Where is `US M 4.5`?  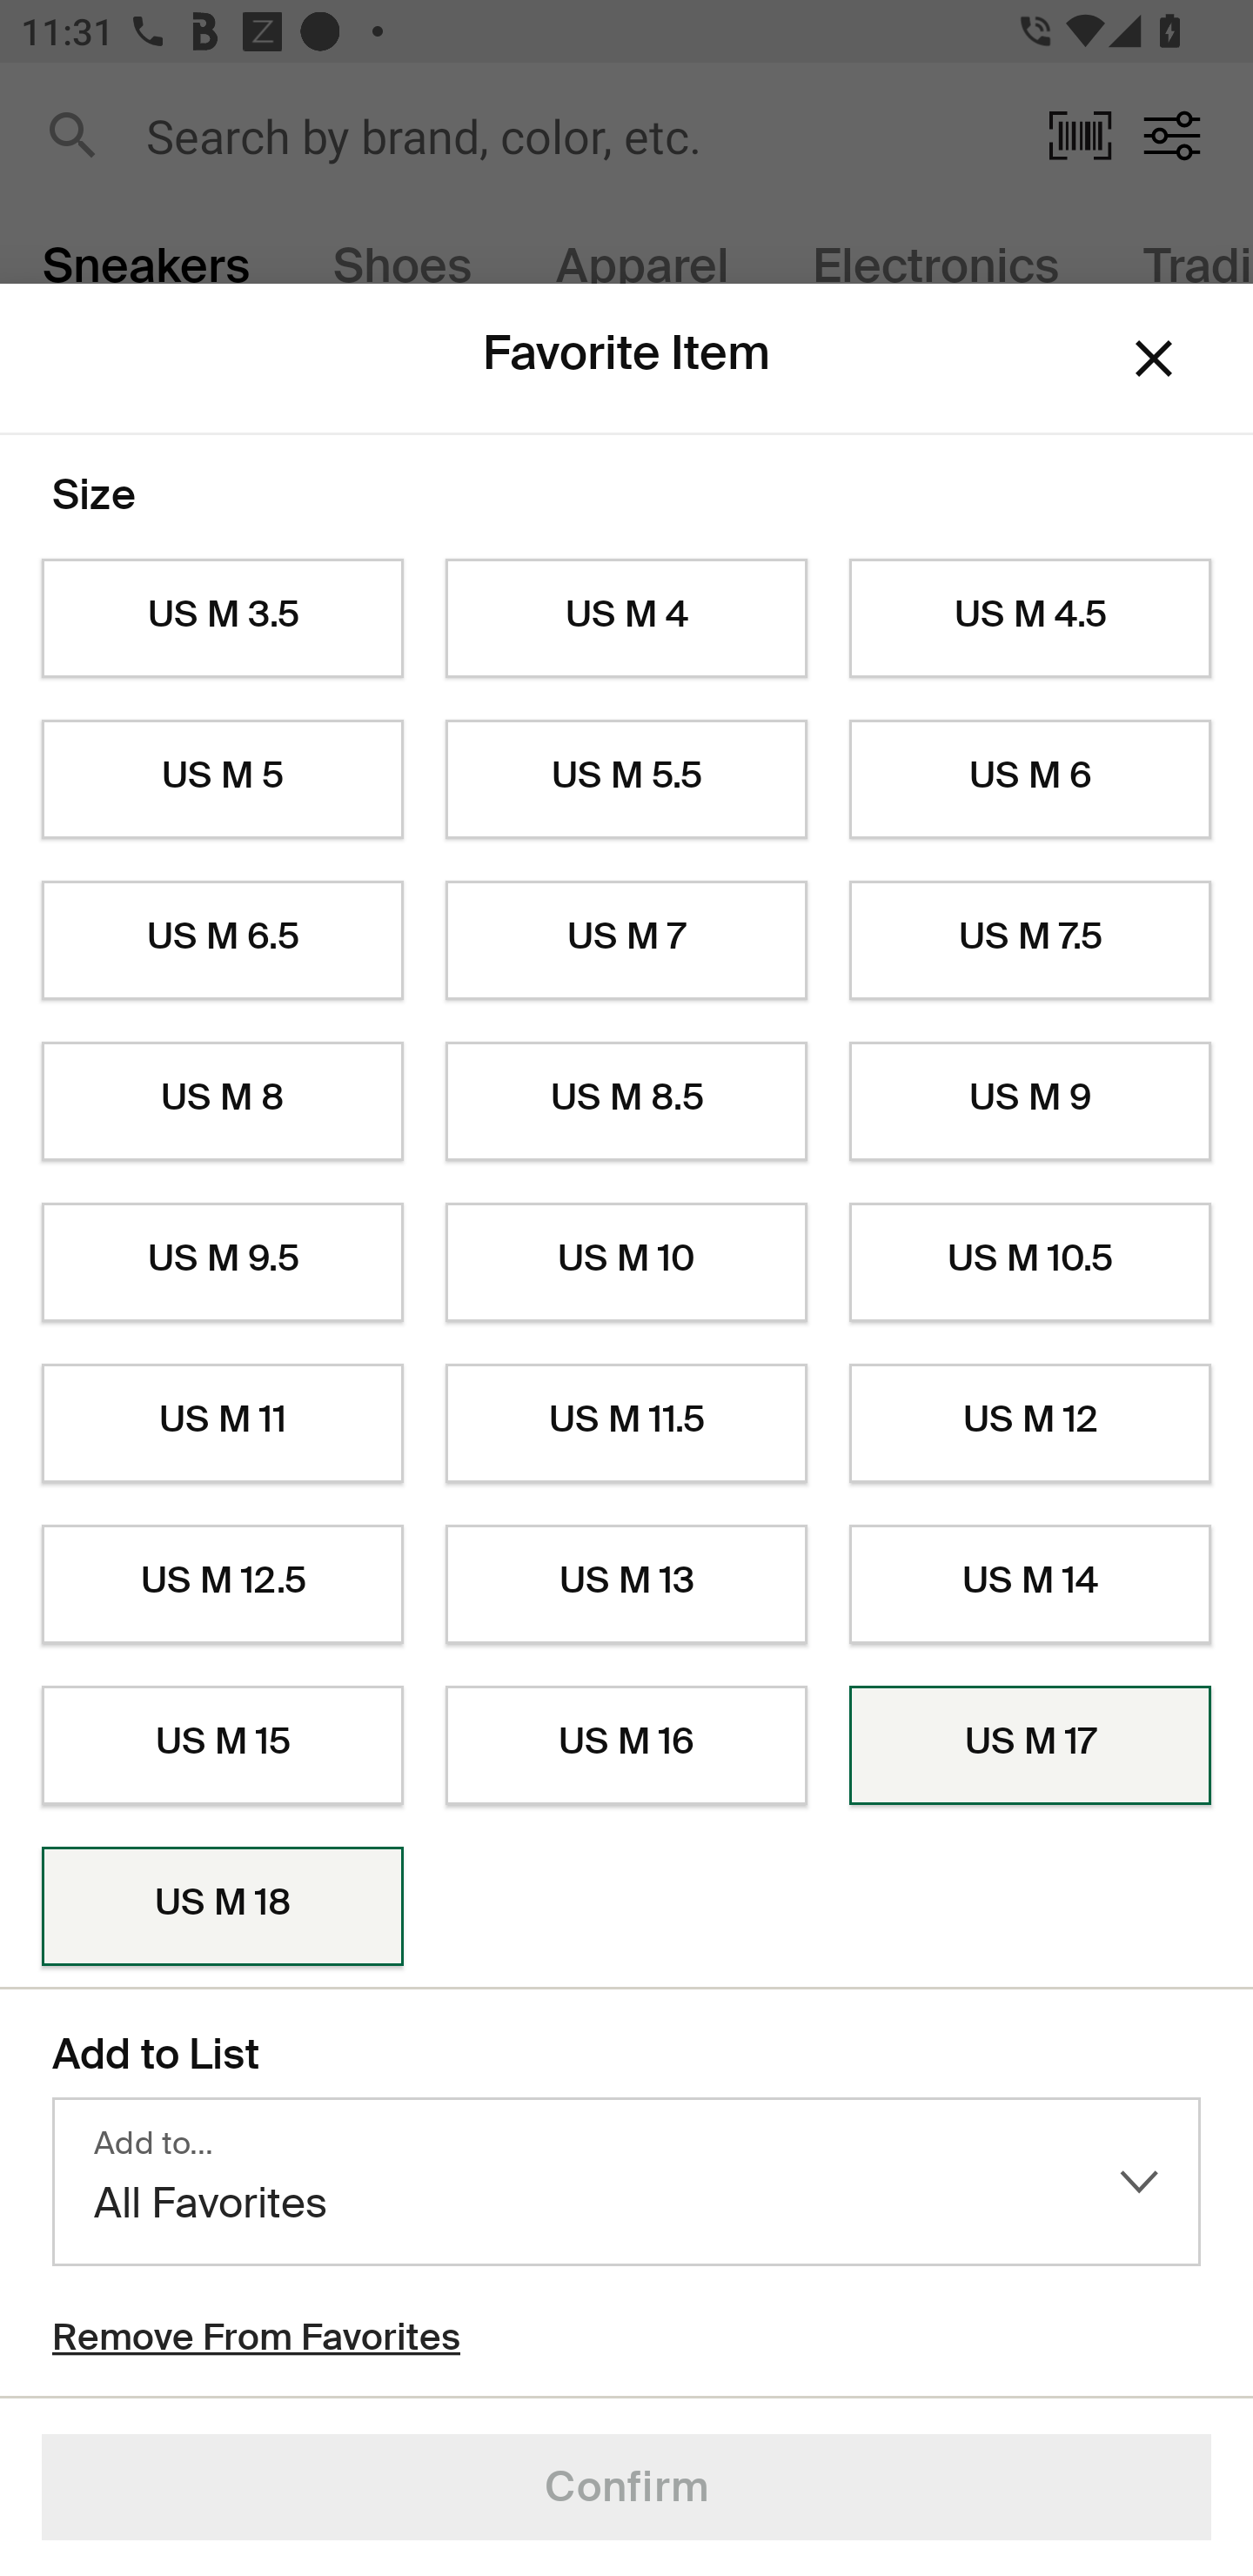 US M 4.5 is located at coordinates (1030, 620).